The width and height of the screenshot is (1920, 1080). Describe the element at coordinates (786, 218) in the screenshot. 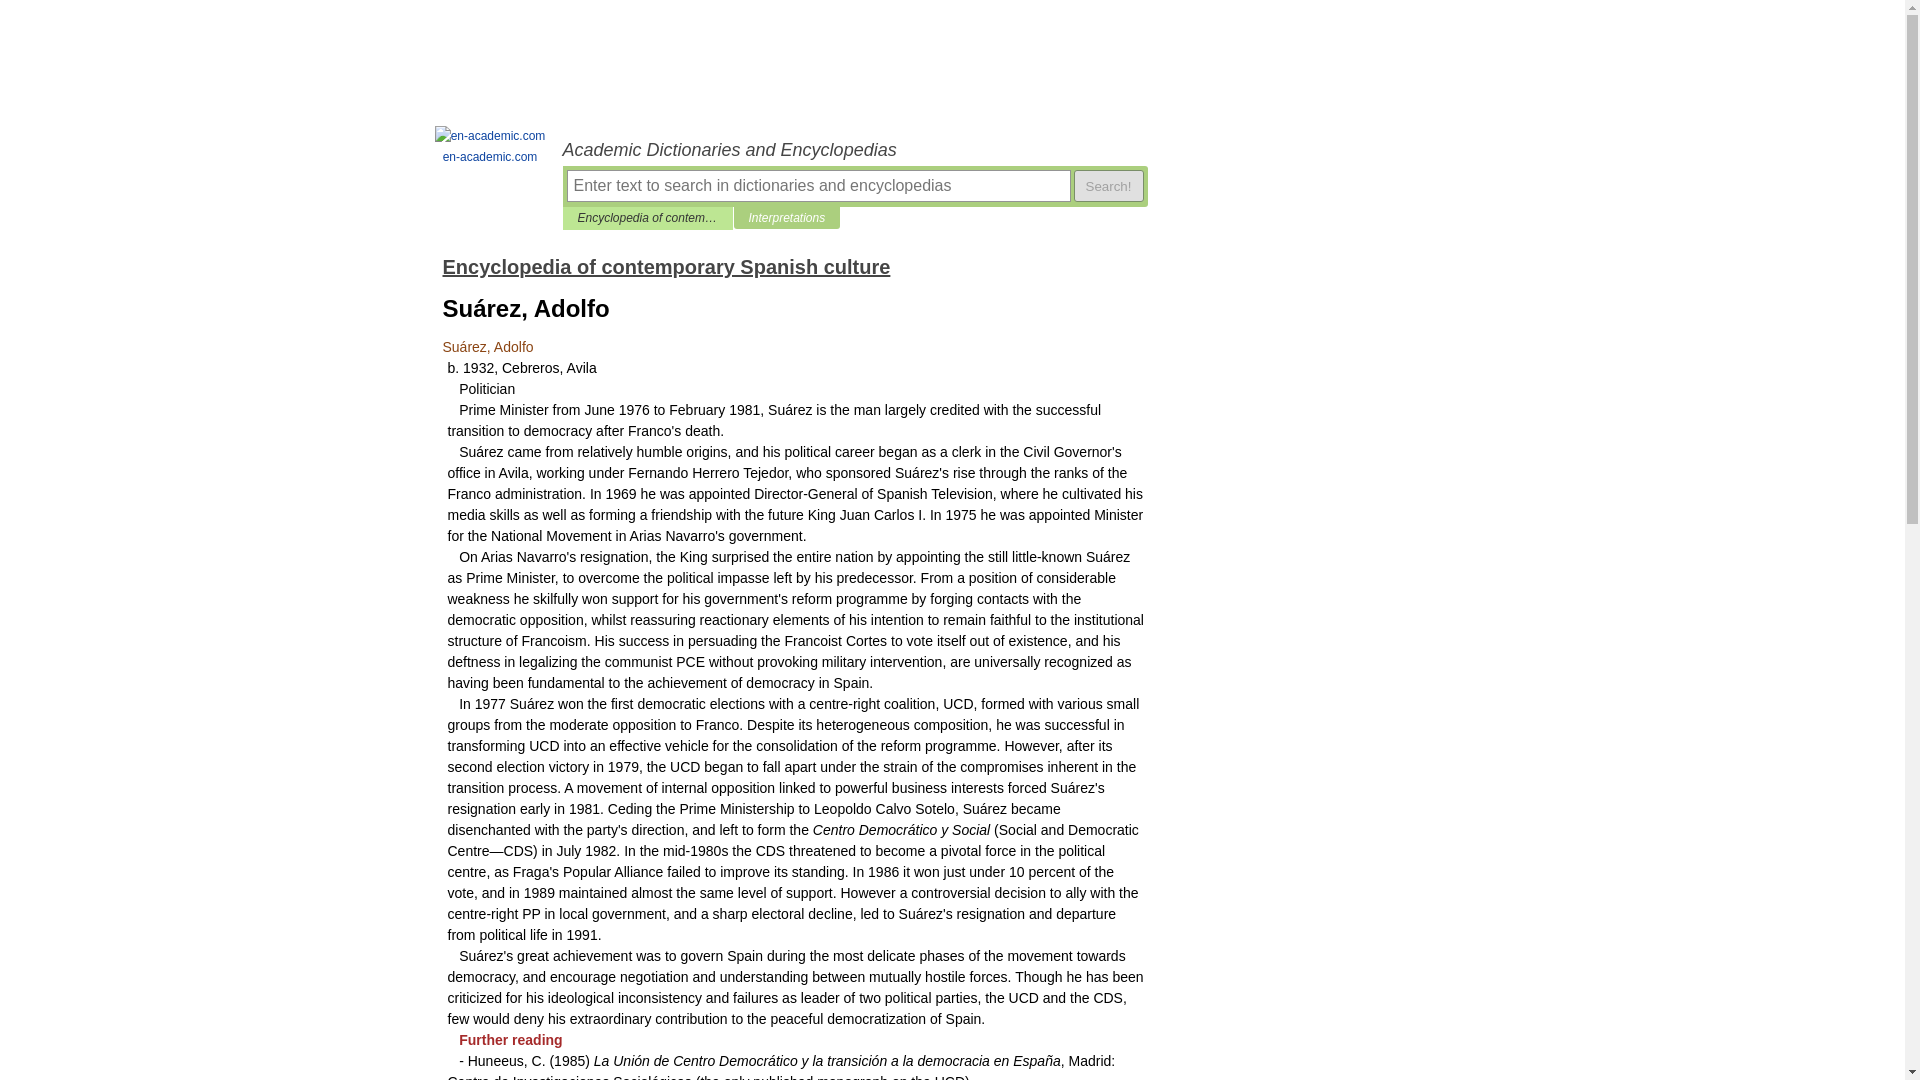

I see `Interpretations` at that location.